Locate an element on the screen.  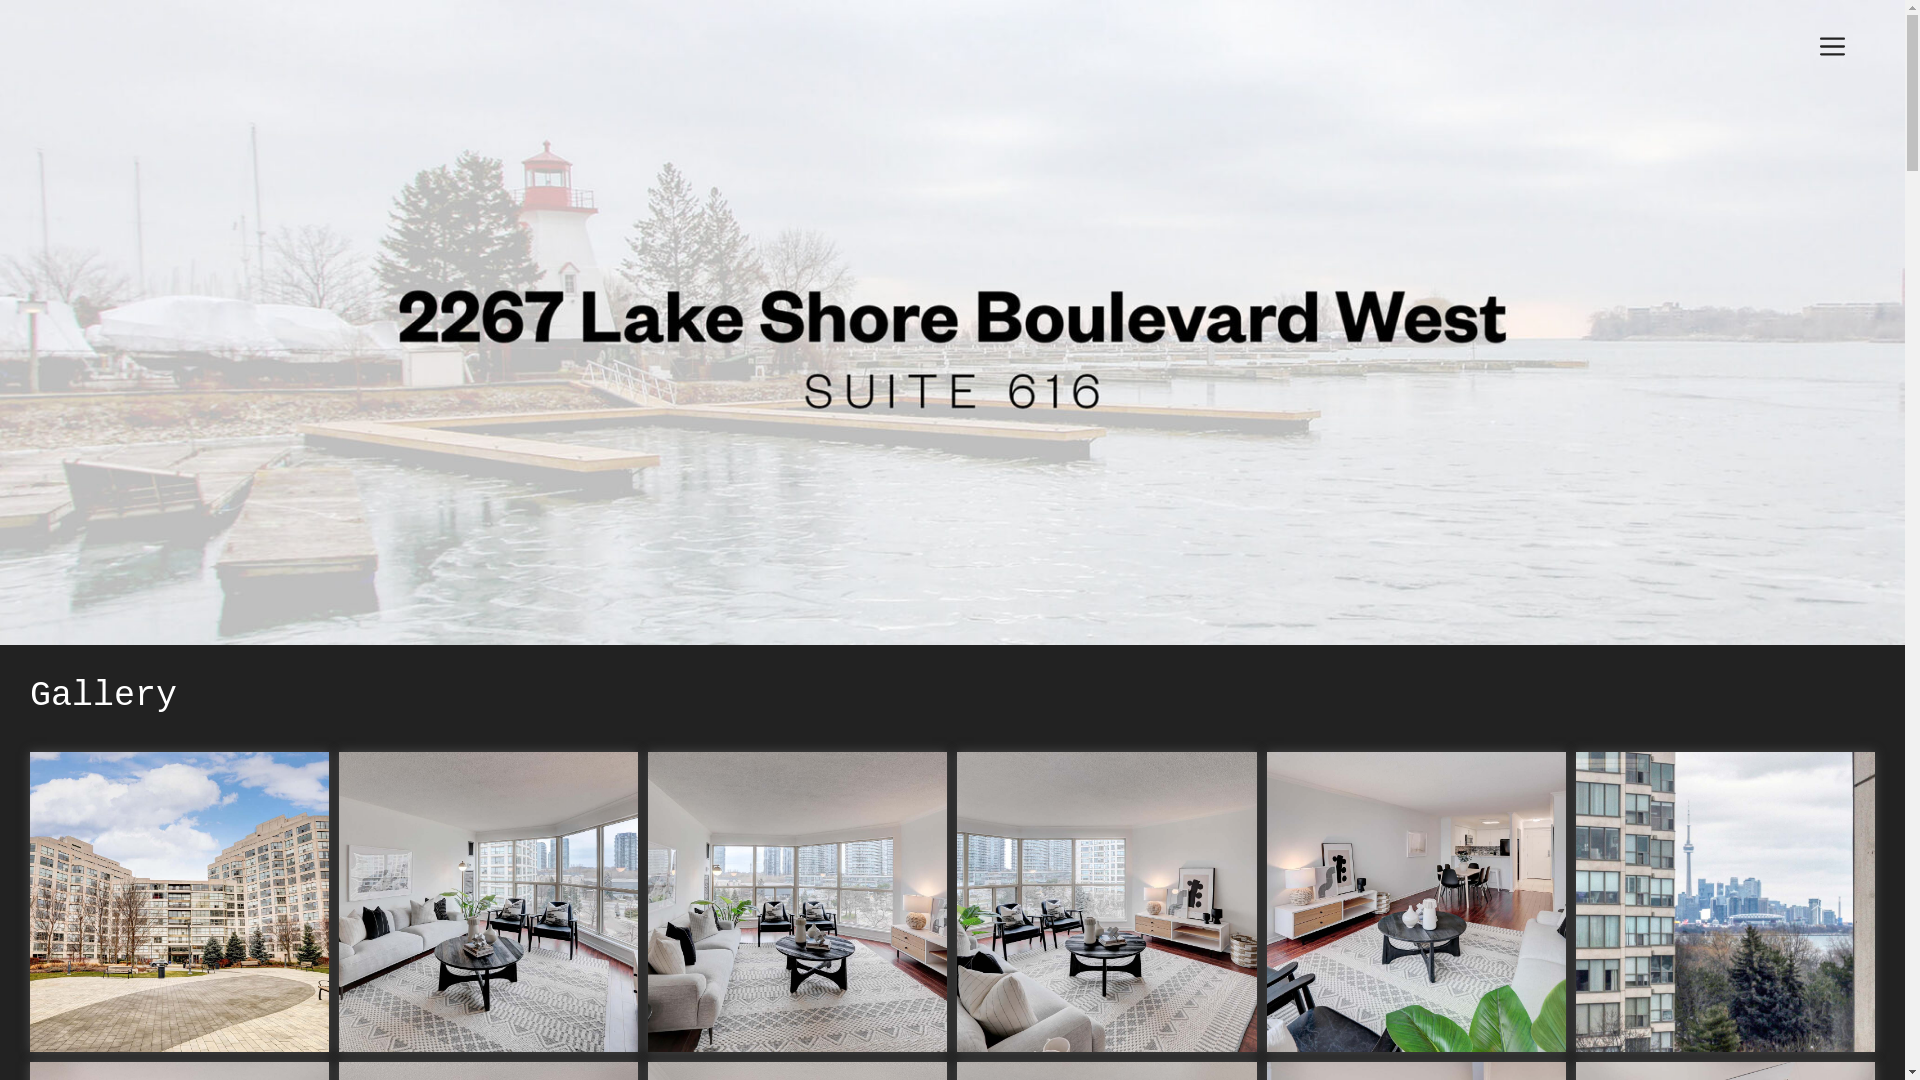
03-2267lakeshore-616 is located at coordinates (798, 902).